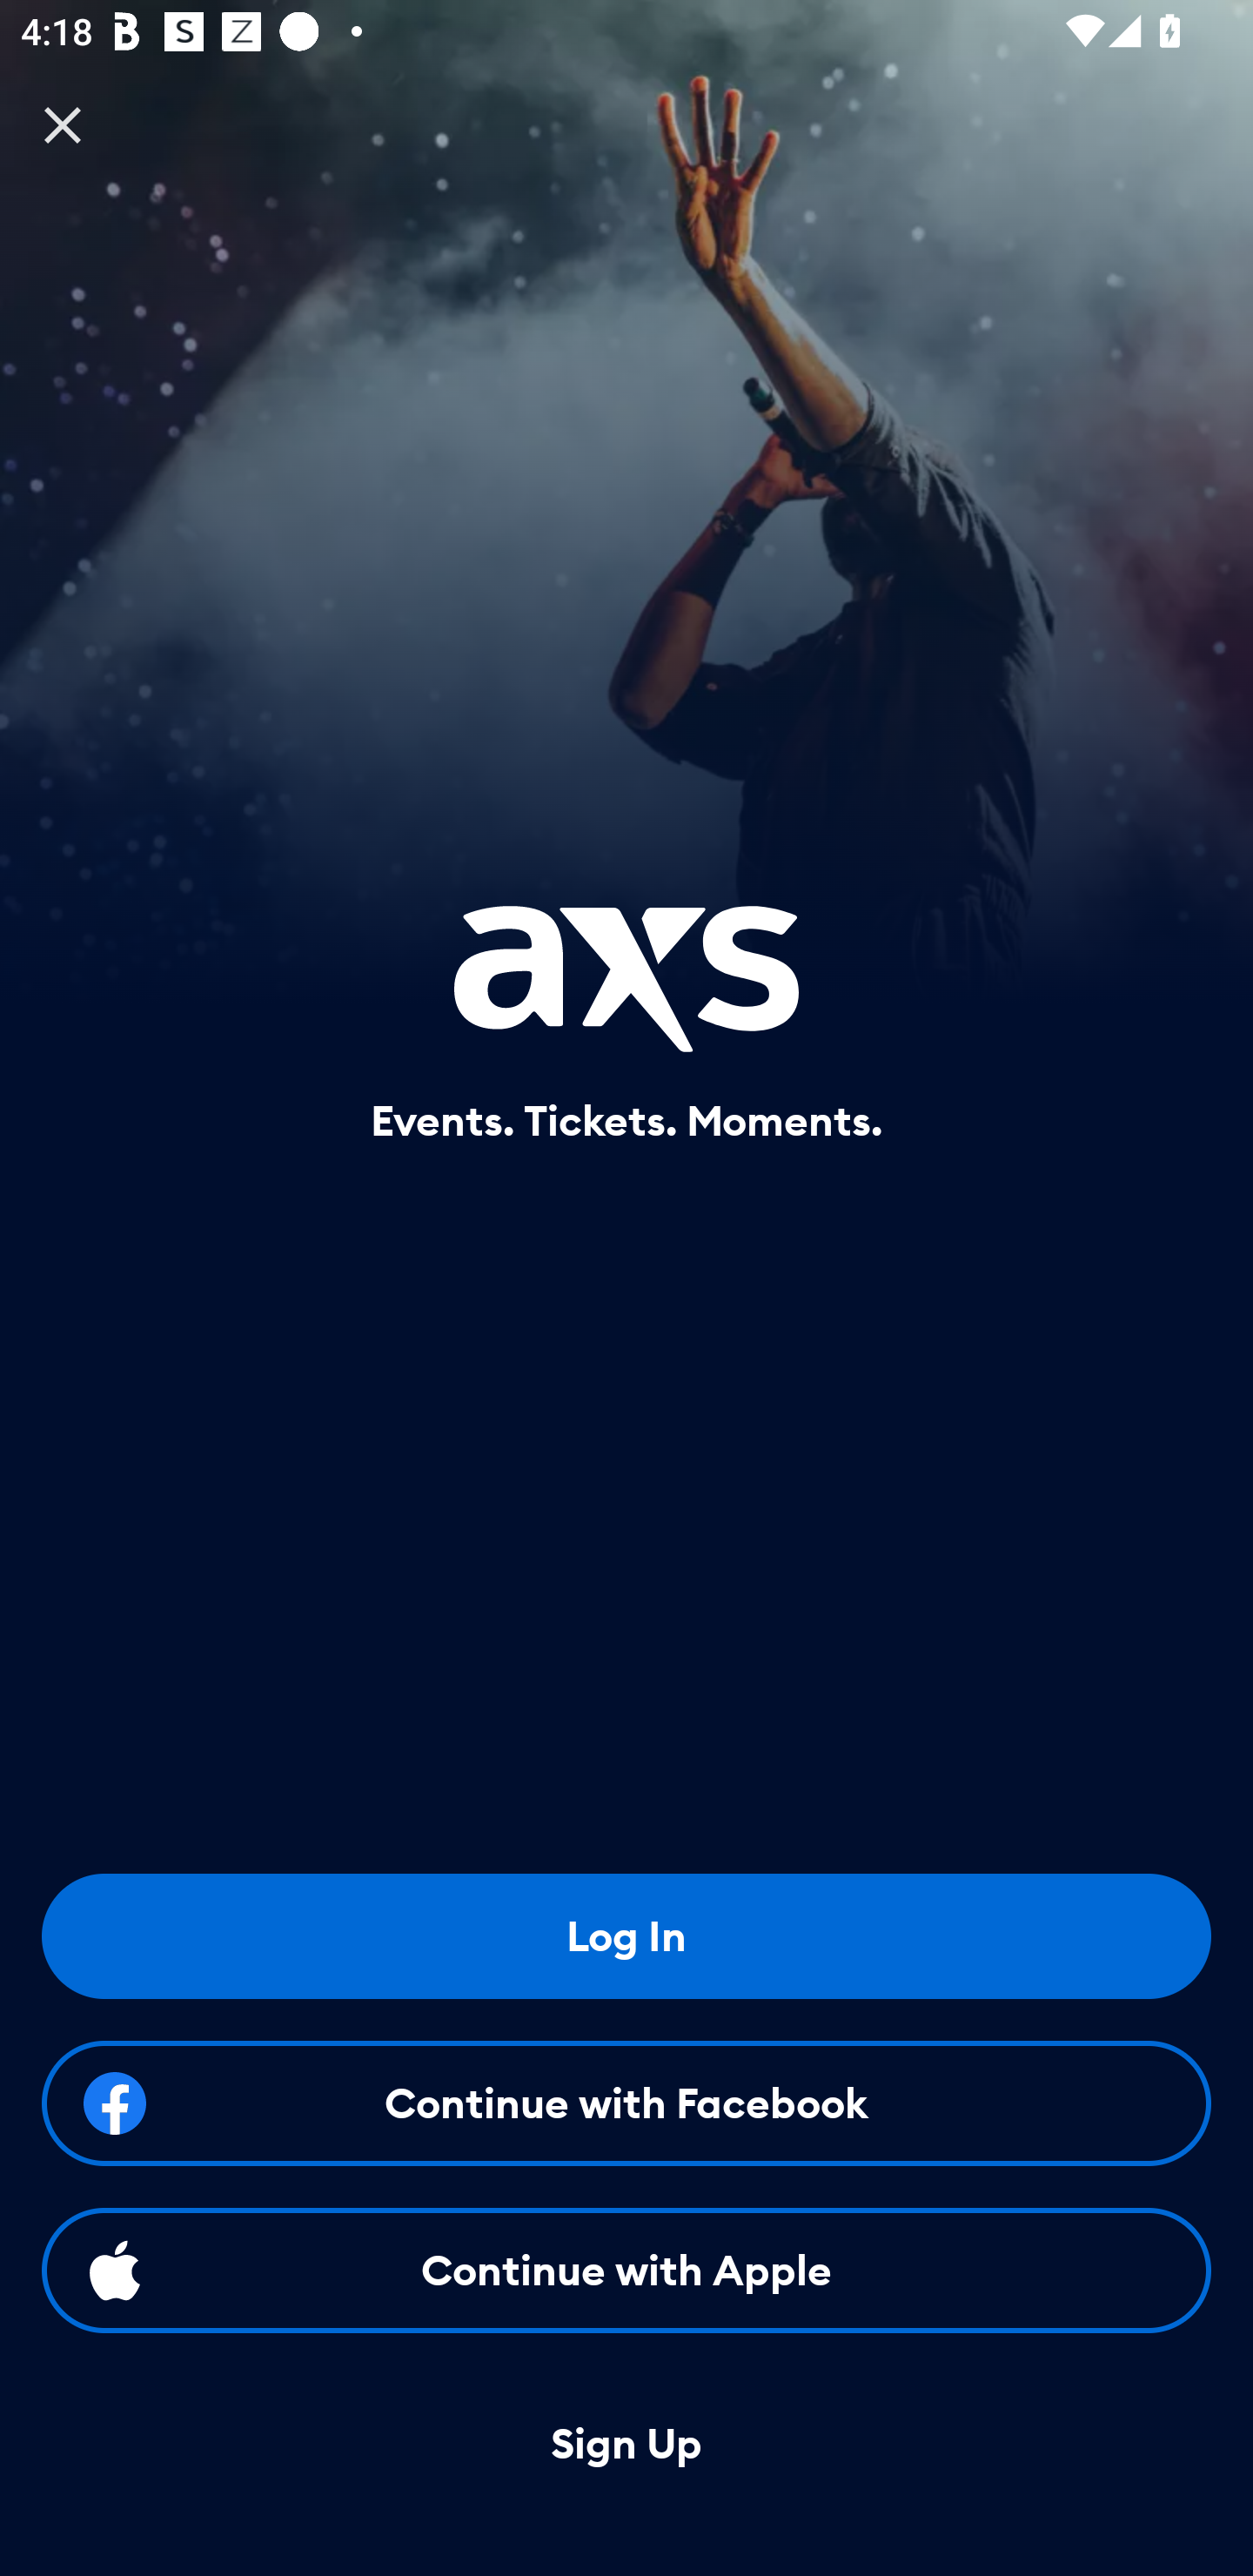 This screenshot has width=1253, height=2576. I want to click on Continue with Apple, so click(626, 2270).